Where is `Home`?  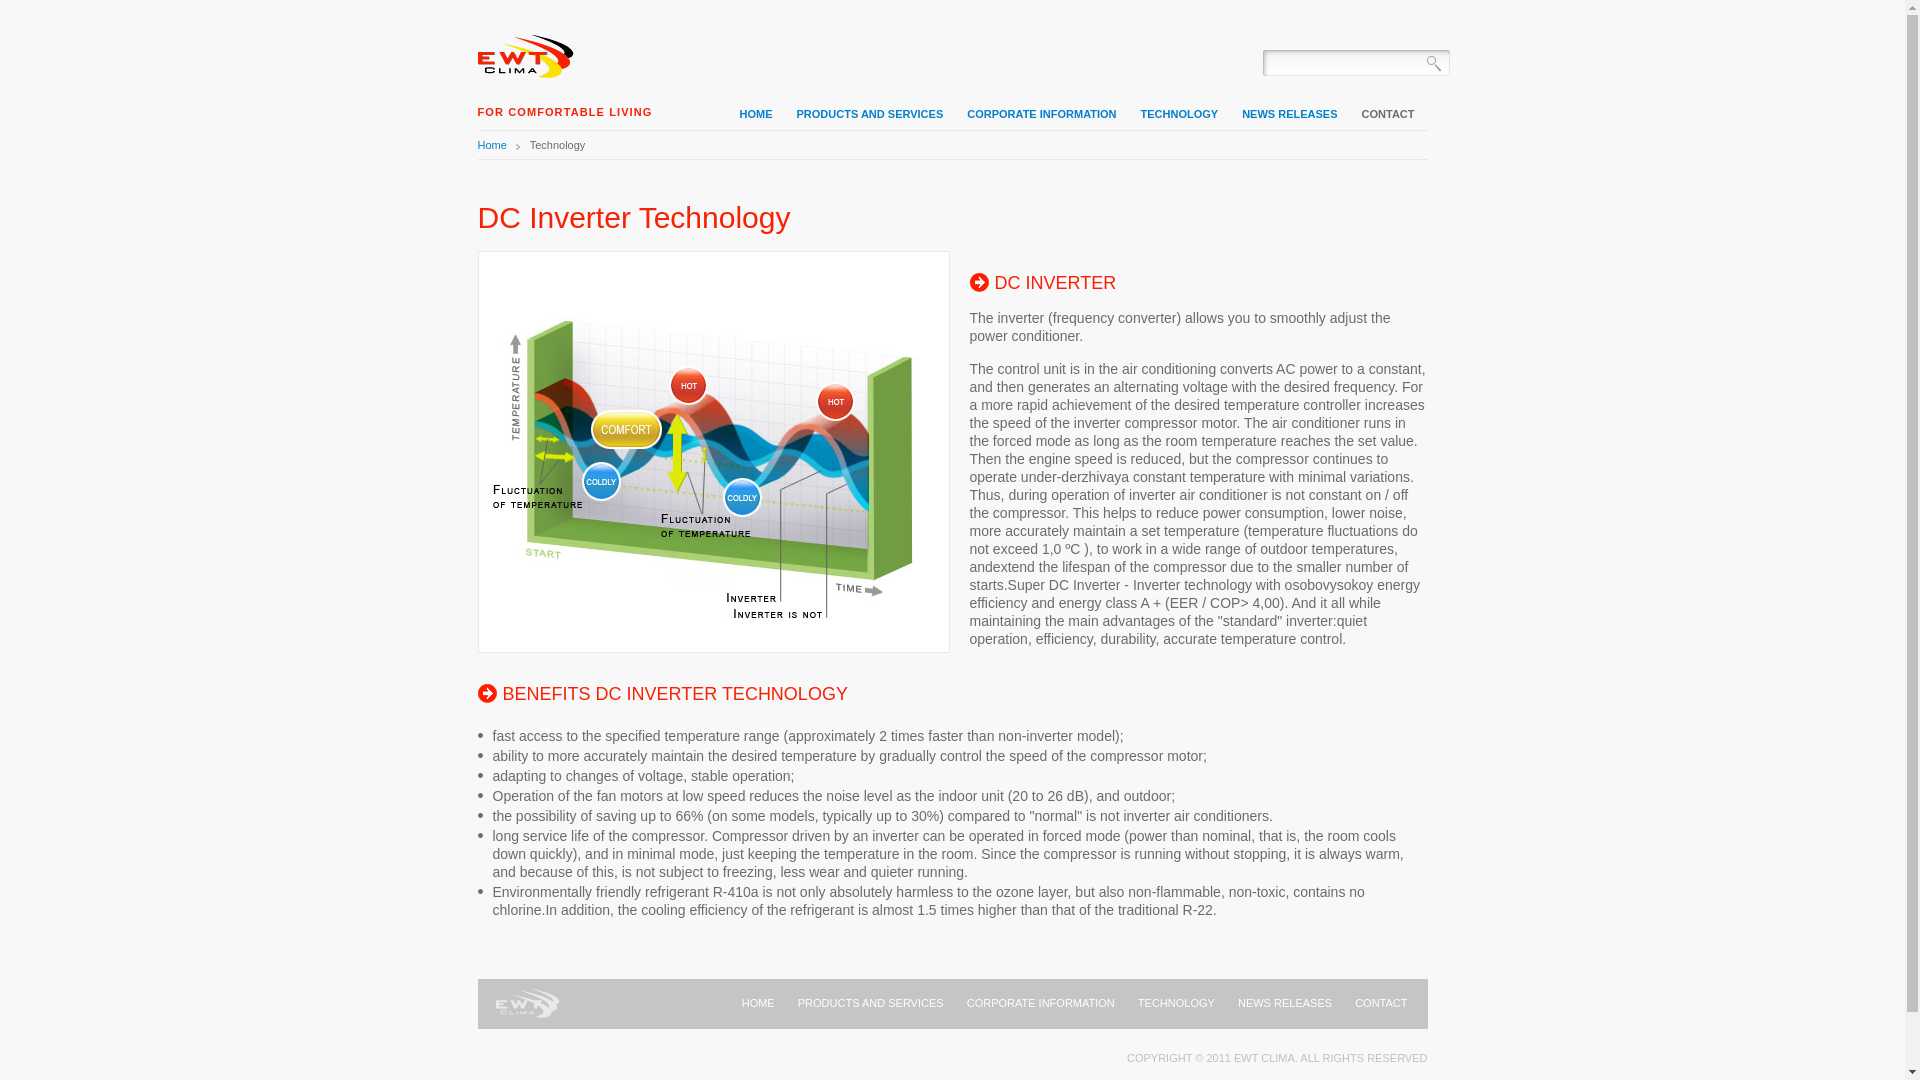 Home is located at coordinates (502, 145).